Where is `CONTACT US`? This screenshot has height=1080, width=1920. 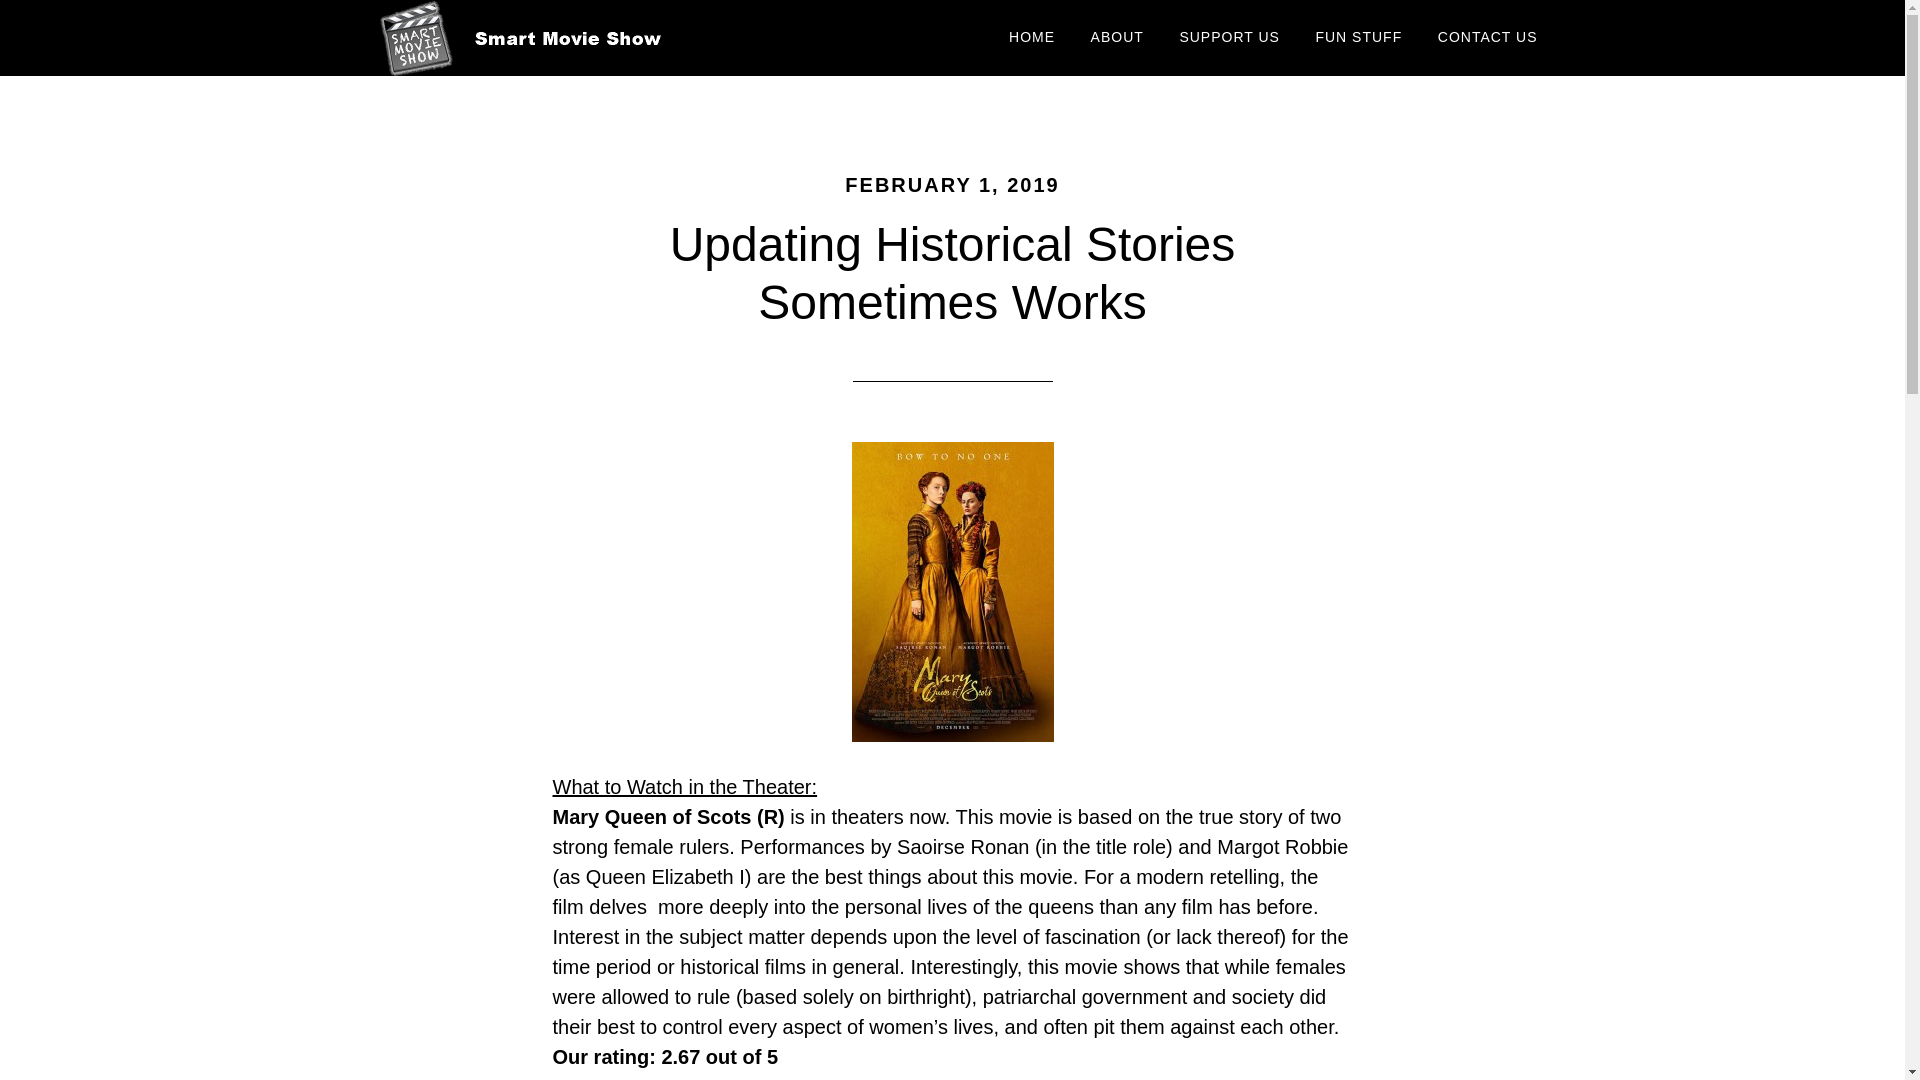 CONTACT US is located at coordinates (1488, 38).